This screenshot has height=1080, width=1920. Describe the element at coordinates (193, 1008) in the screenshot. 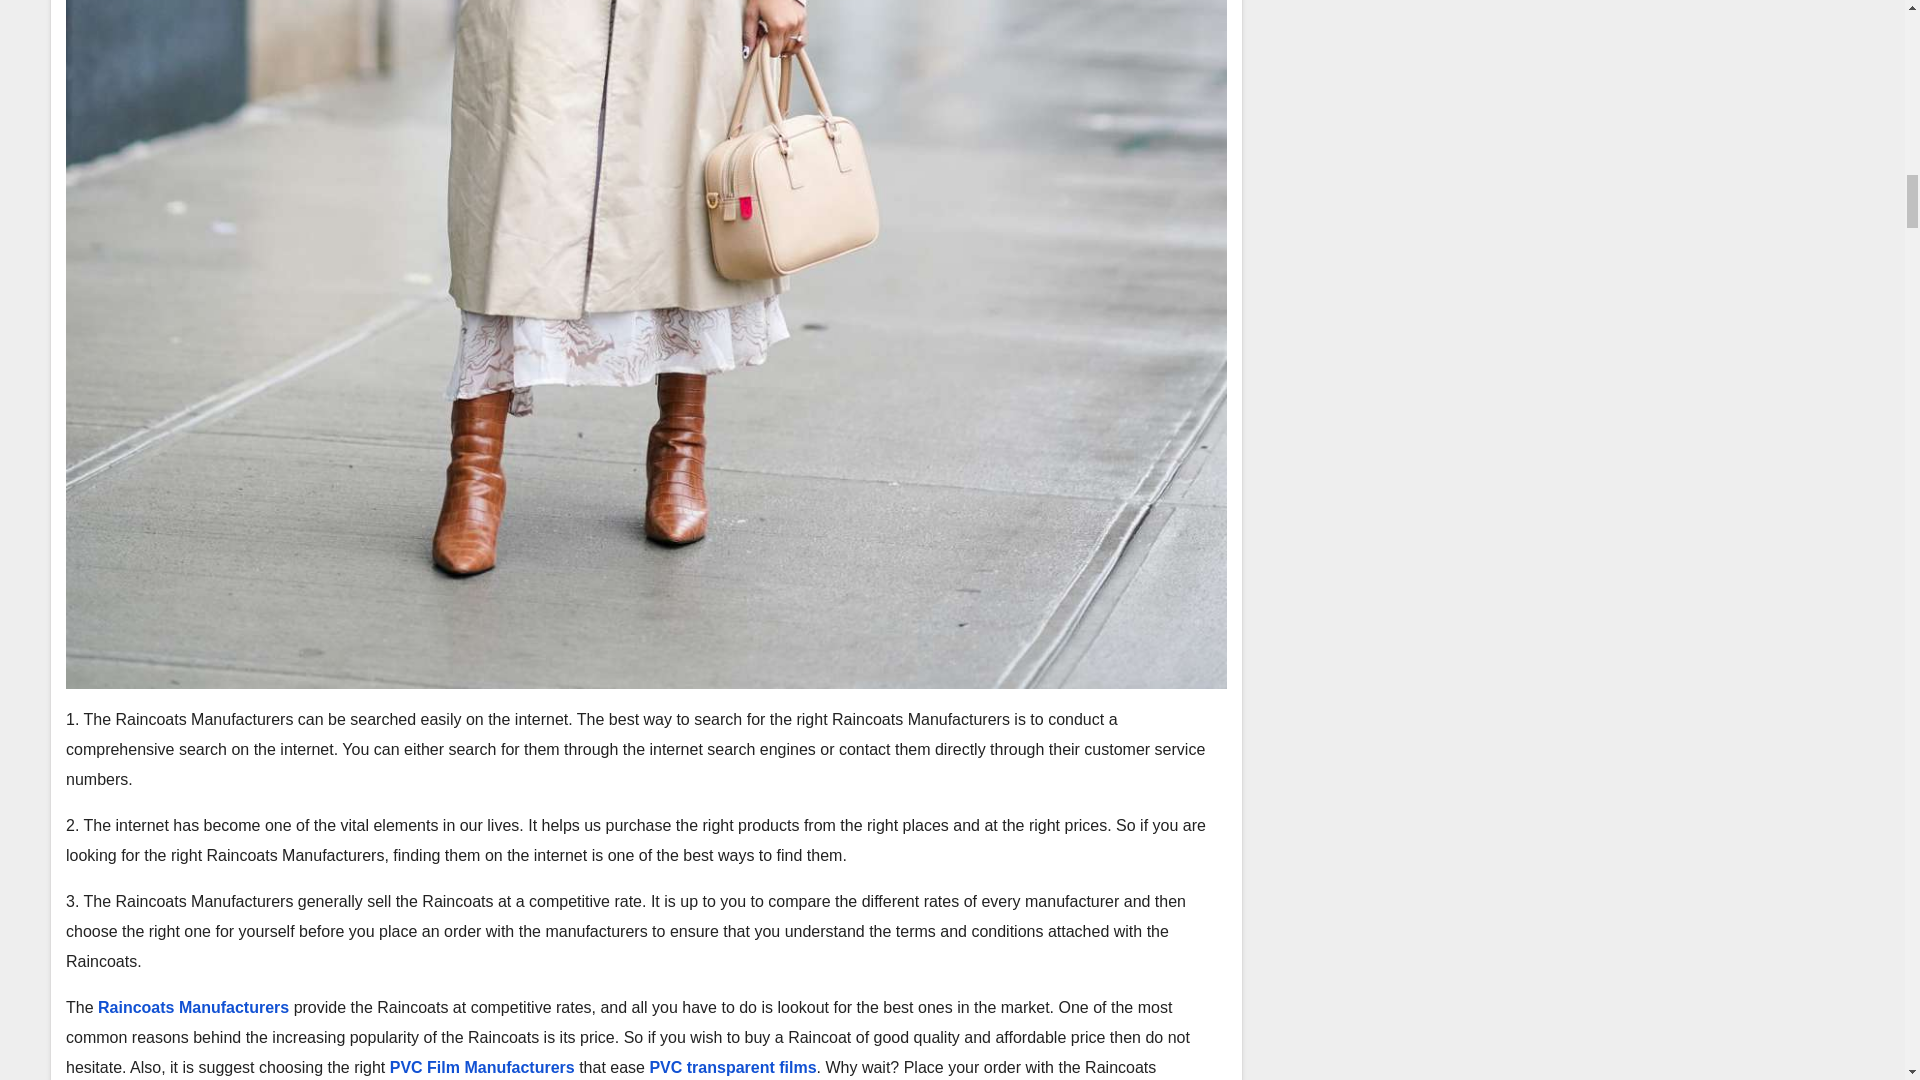

I see `Raincoats Manufacturers` at that location.